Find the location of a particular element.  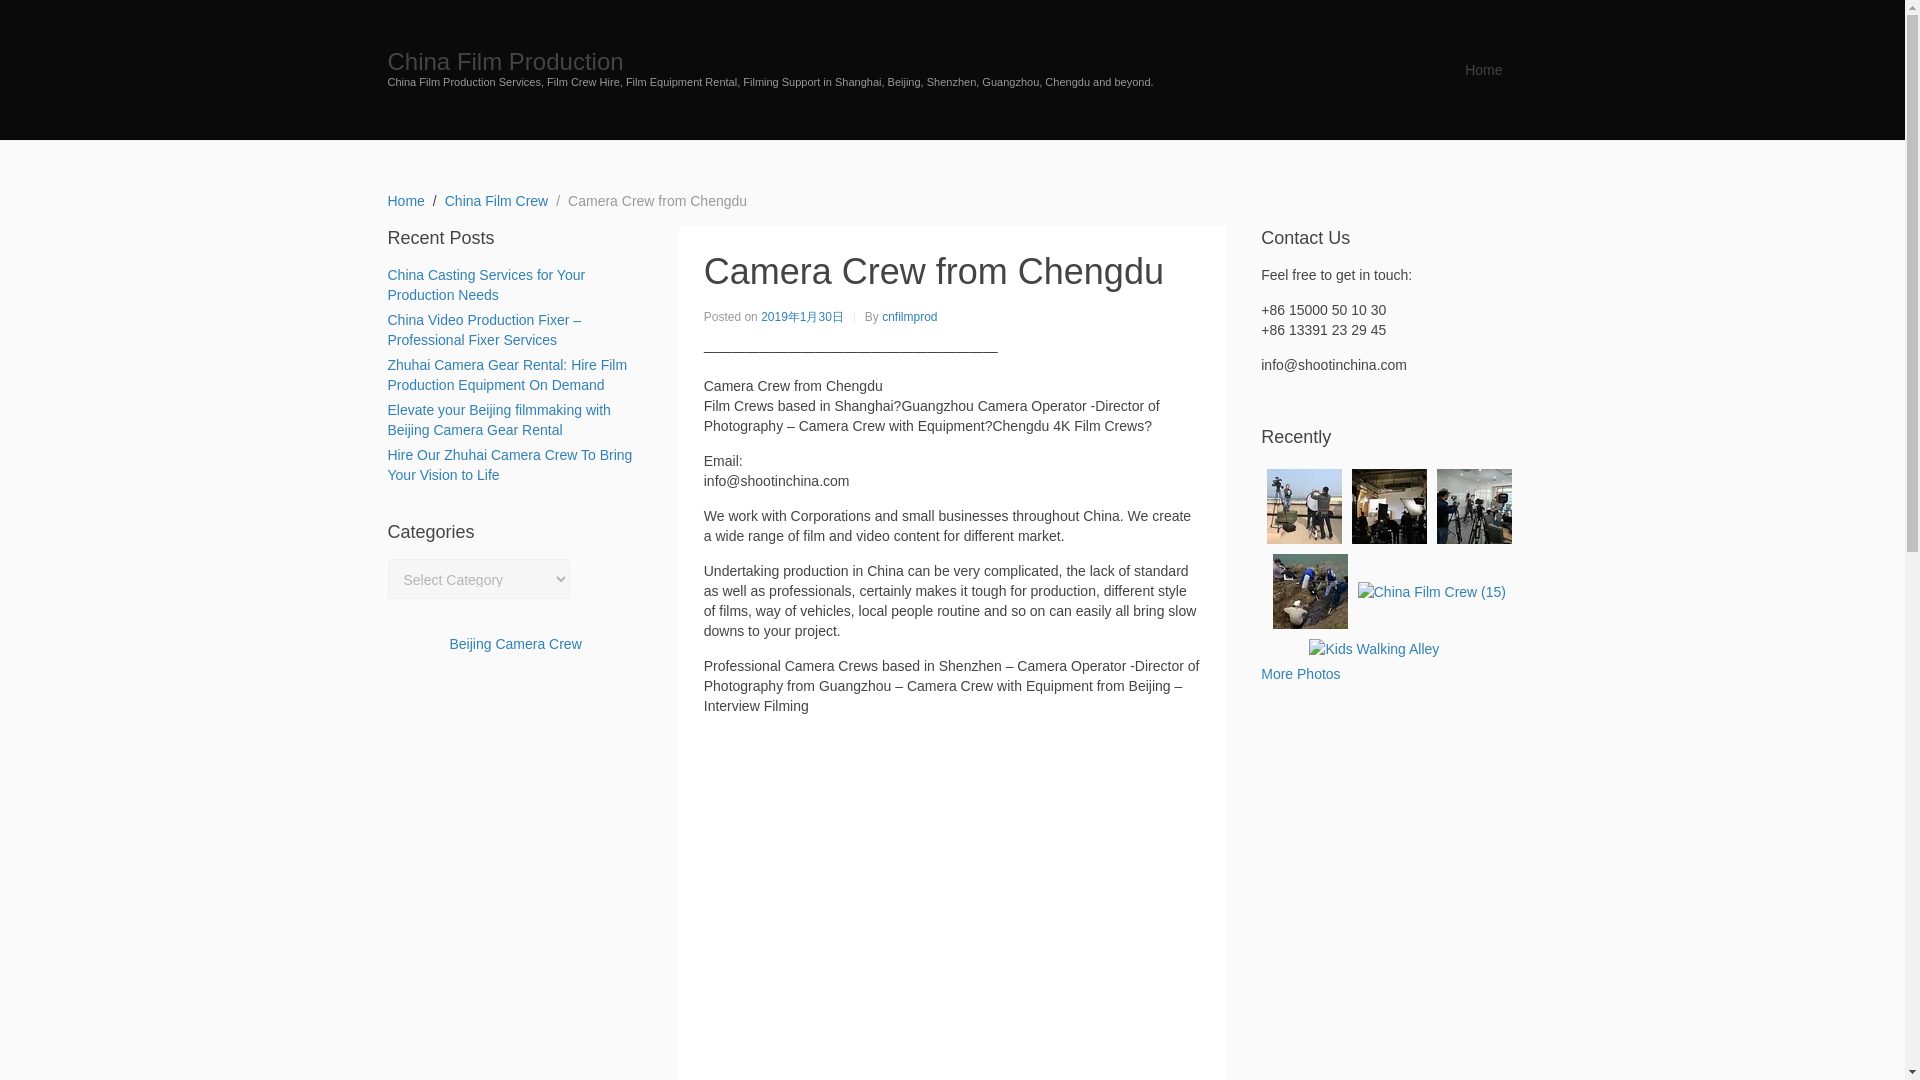

More Photos is located at coordinates (1300, 674).